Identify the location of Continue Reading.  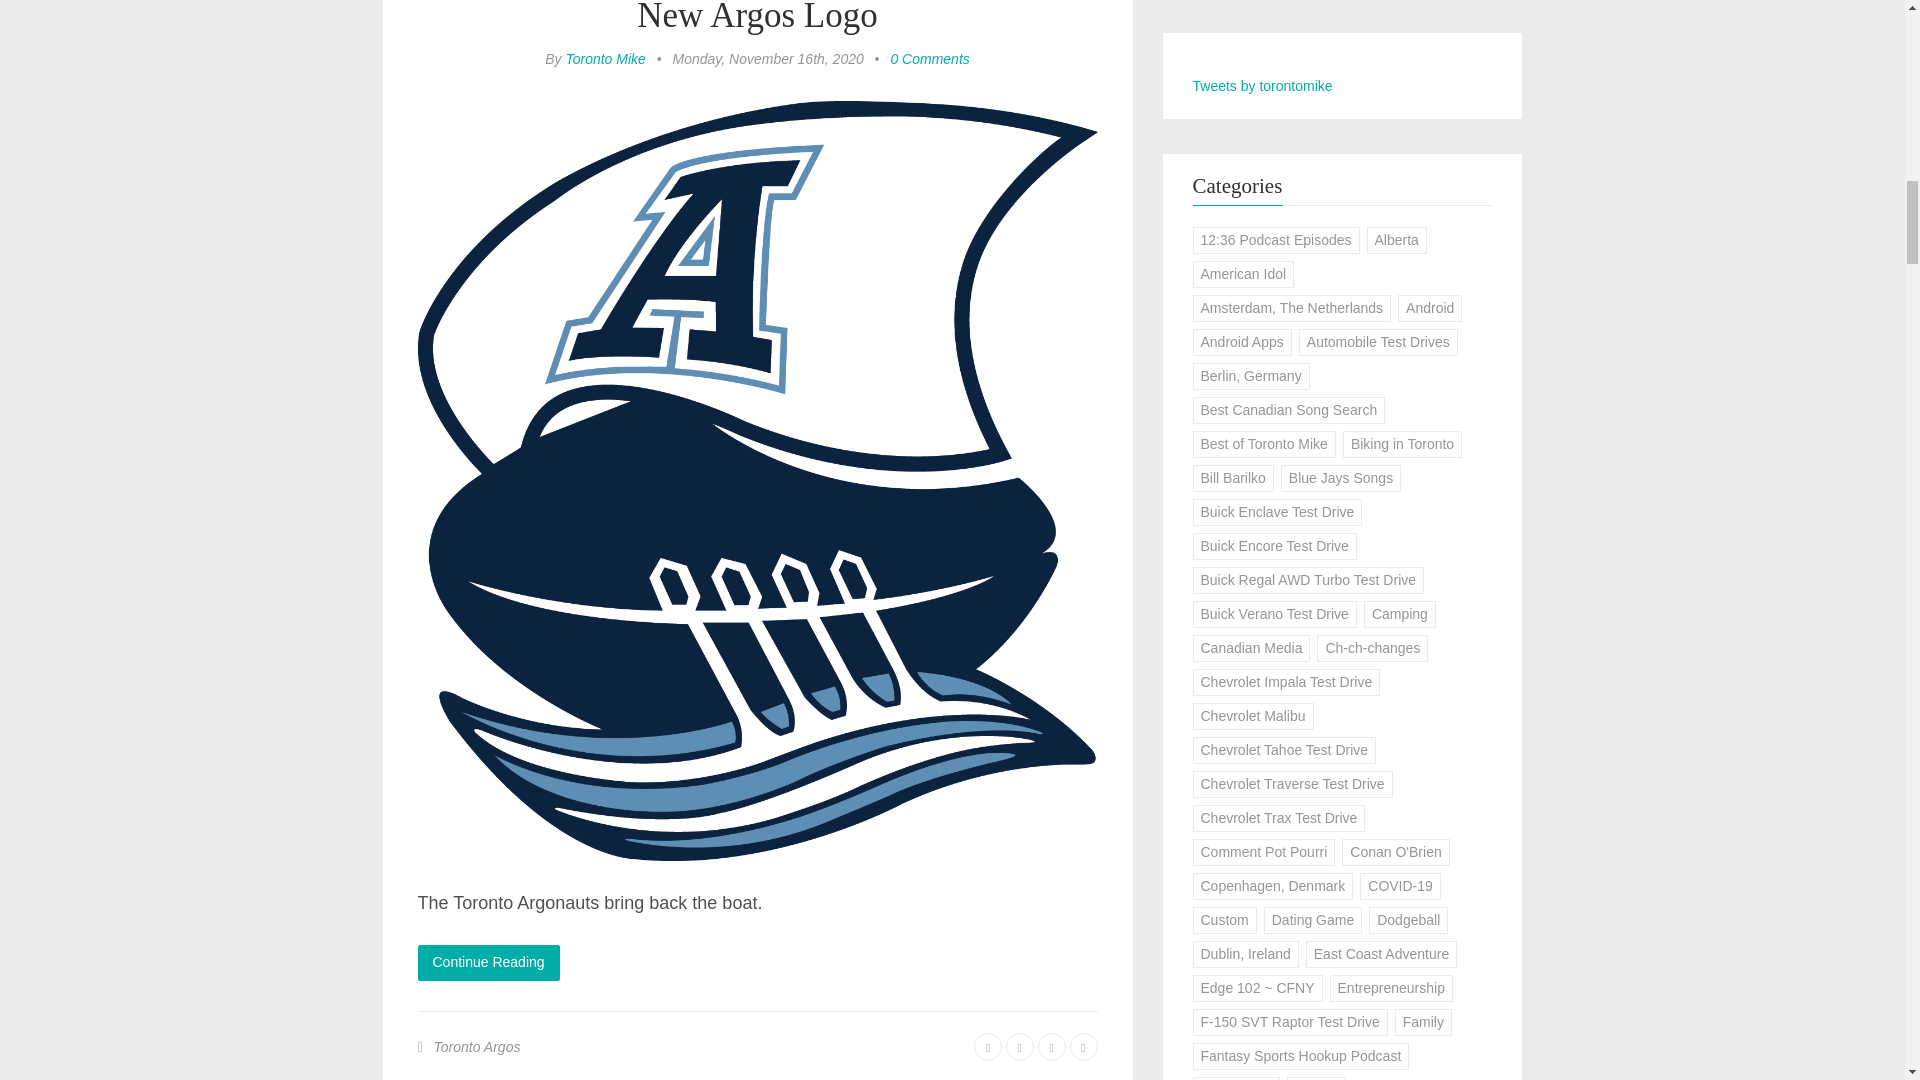
(489, 962).